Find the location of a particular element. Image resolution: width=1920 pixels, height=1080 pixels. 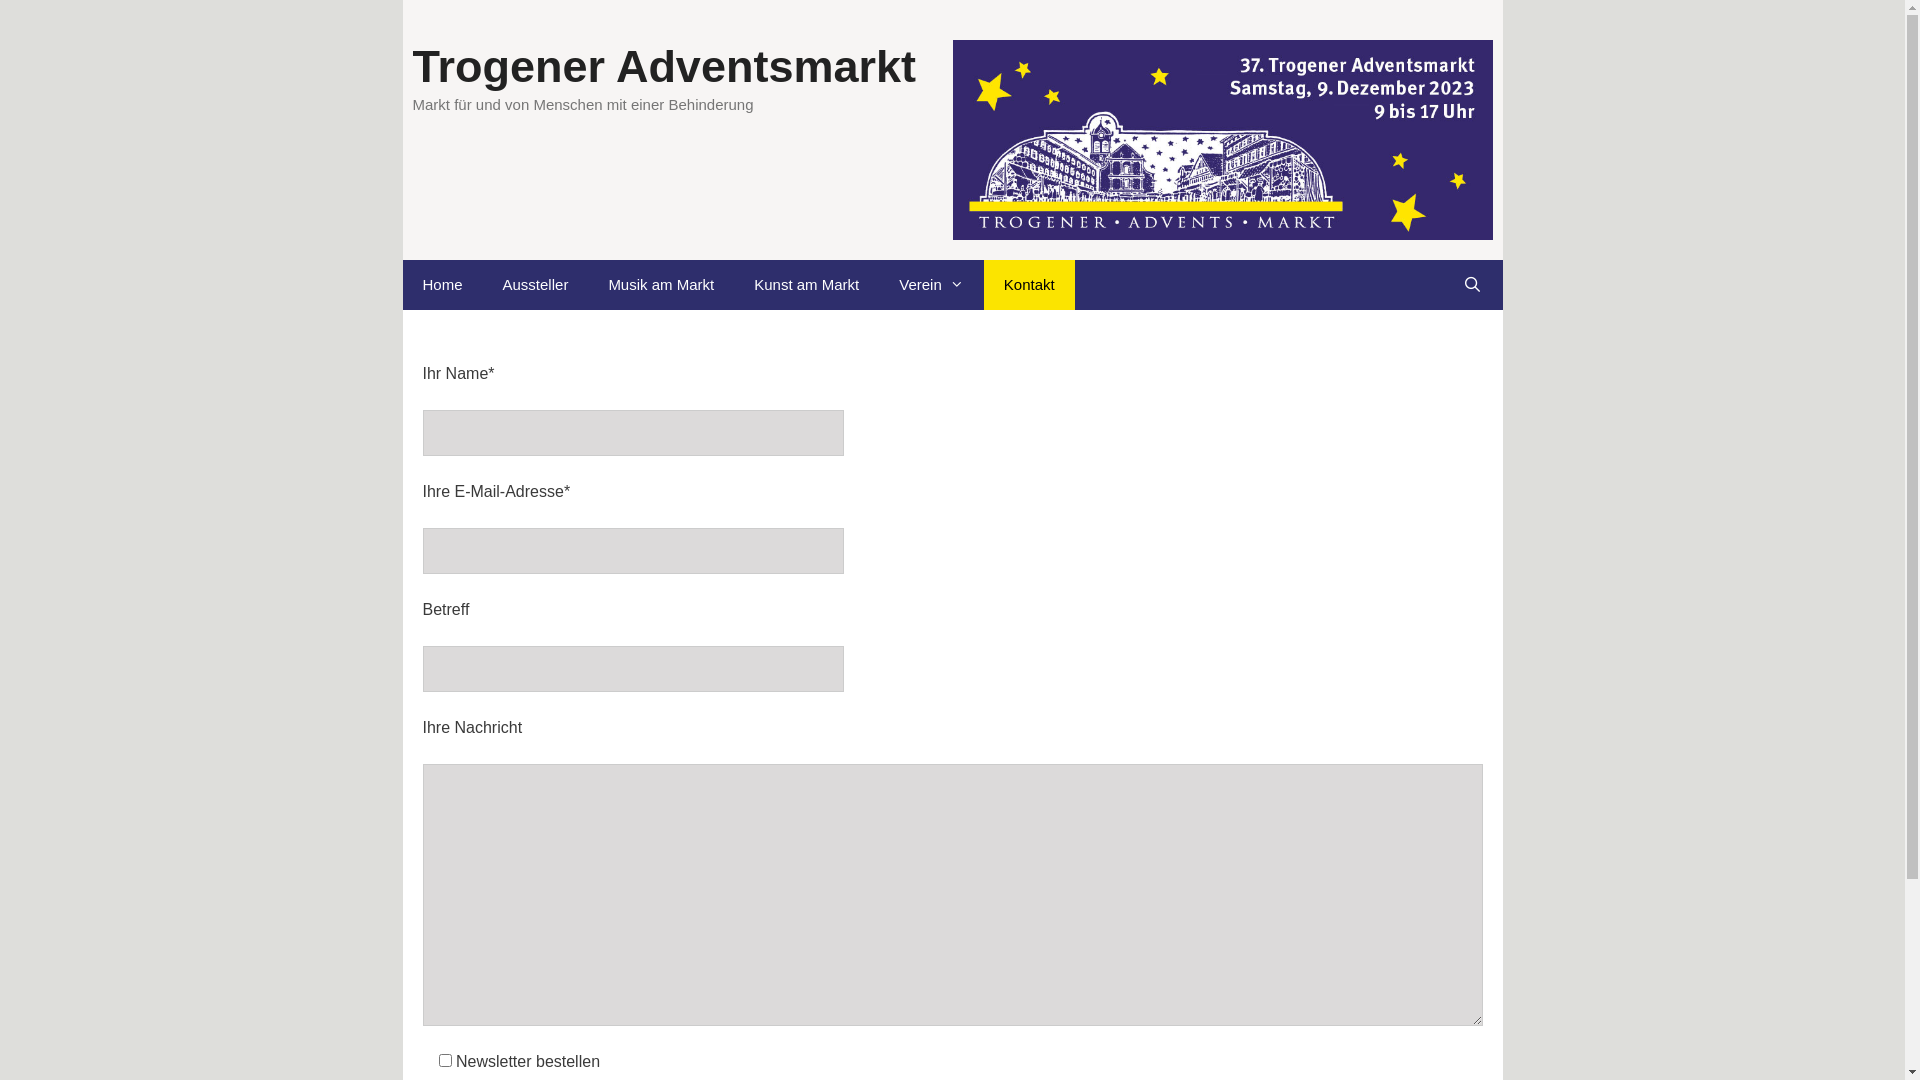

Aussteller is located at coordinates (536, 285).